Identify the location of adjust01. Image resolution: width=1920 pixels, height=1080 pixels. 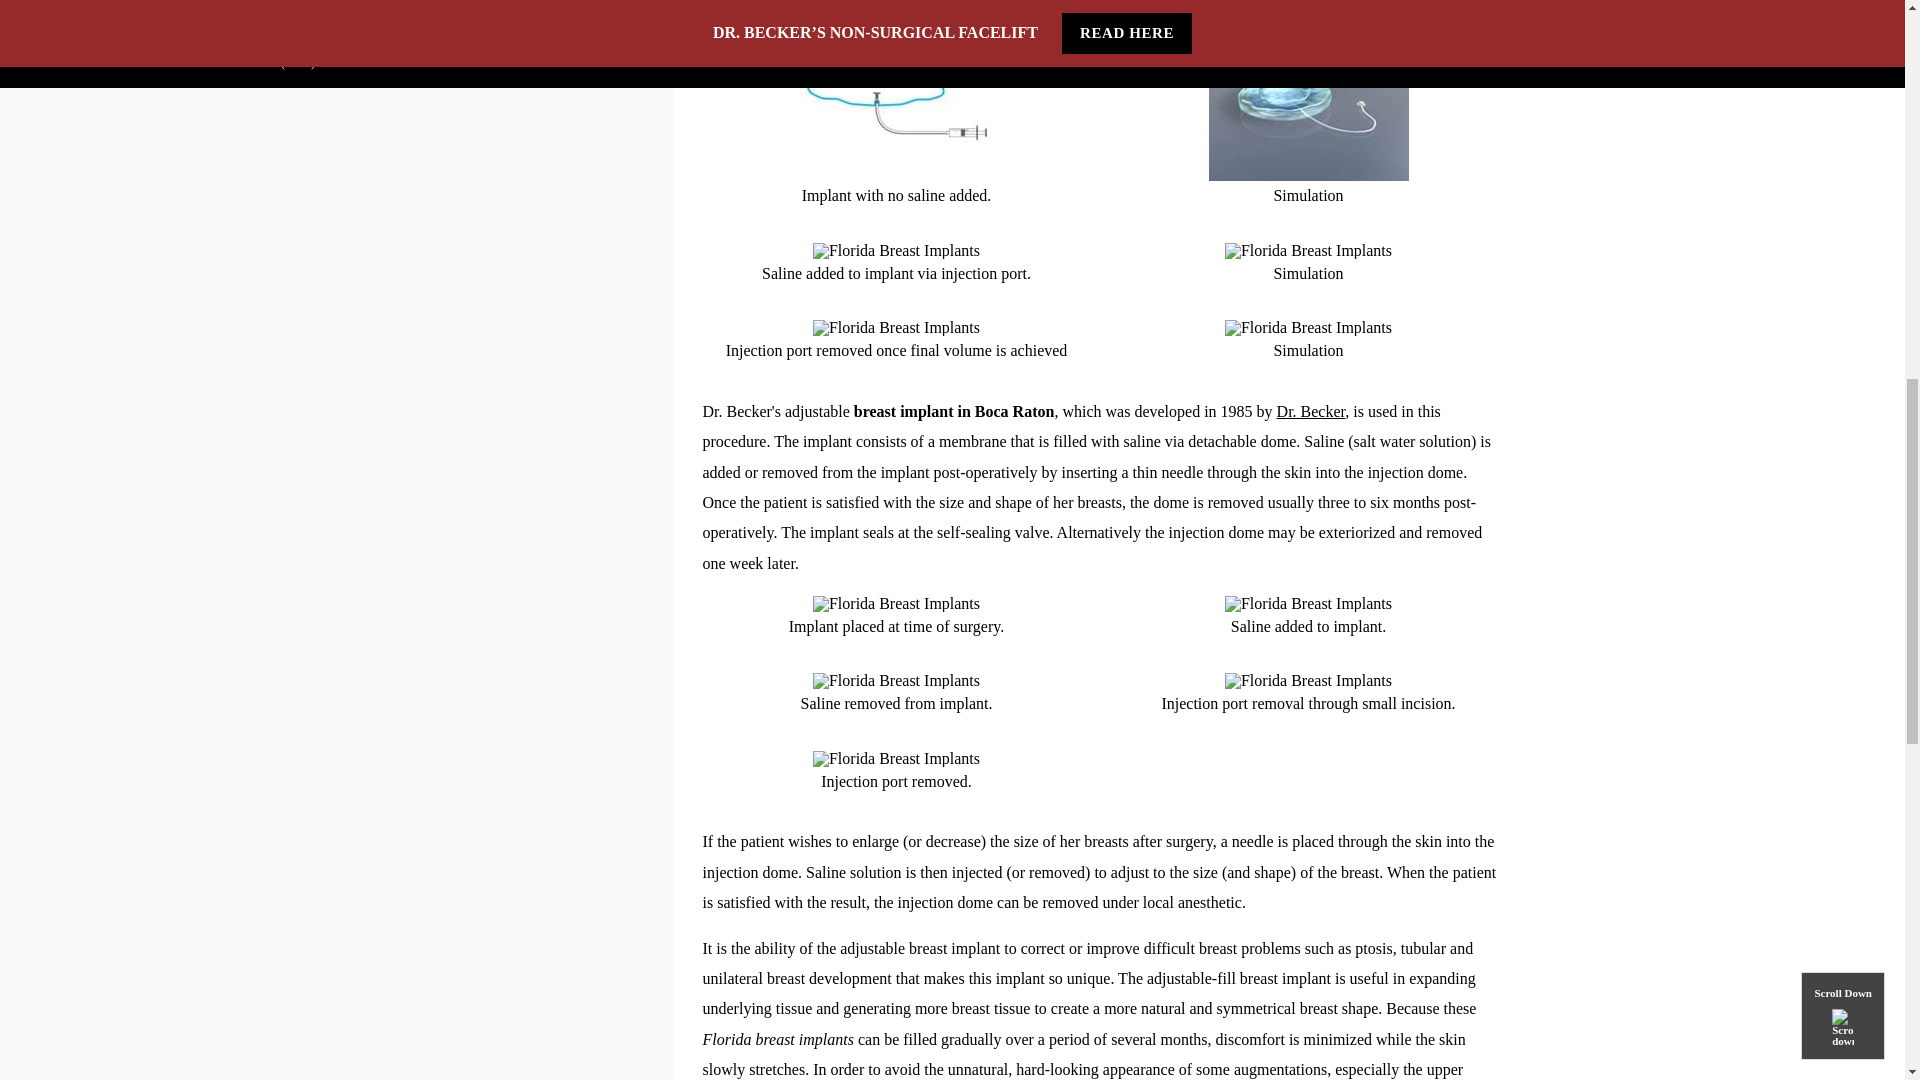
(896, 106).